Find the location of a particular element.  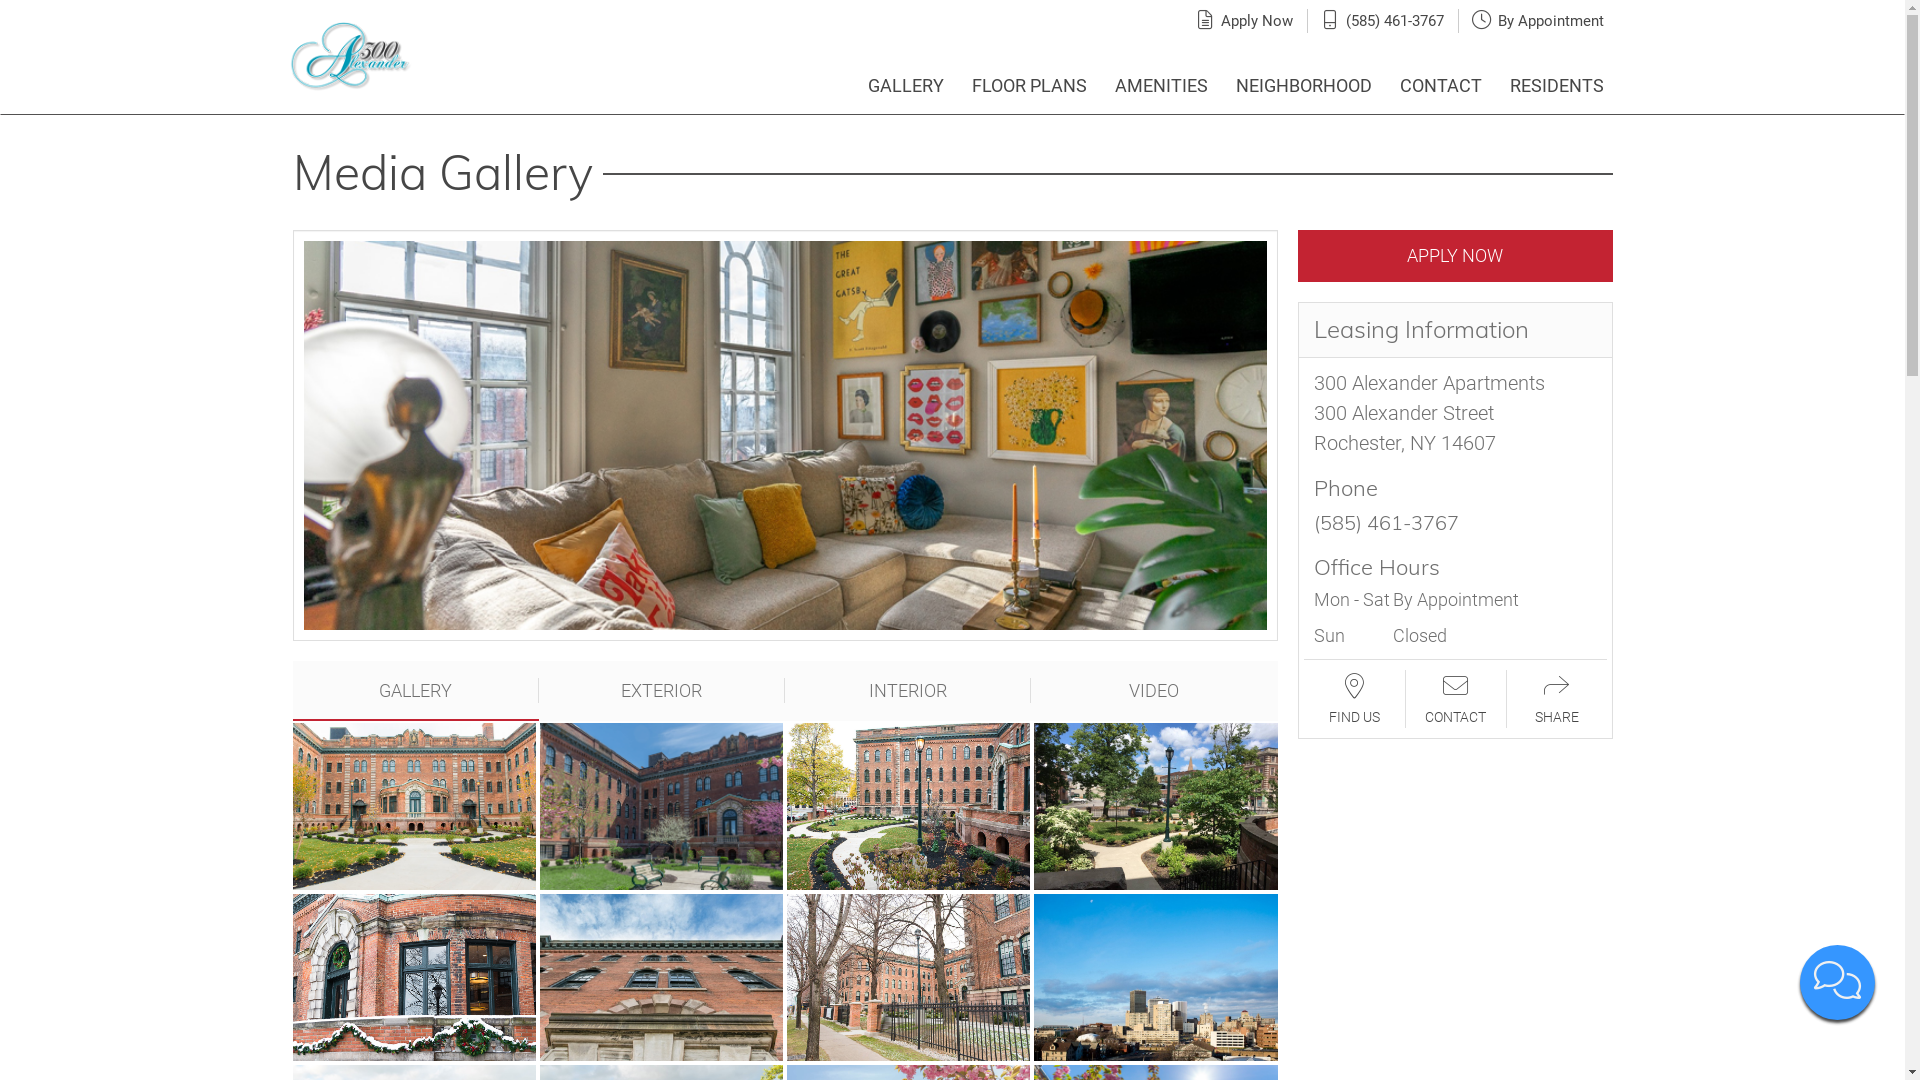

INTERIOR is located at coordinates (908, 690).